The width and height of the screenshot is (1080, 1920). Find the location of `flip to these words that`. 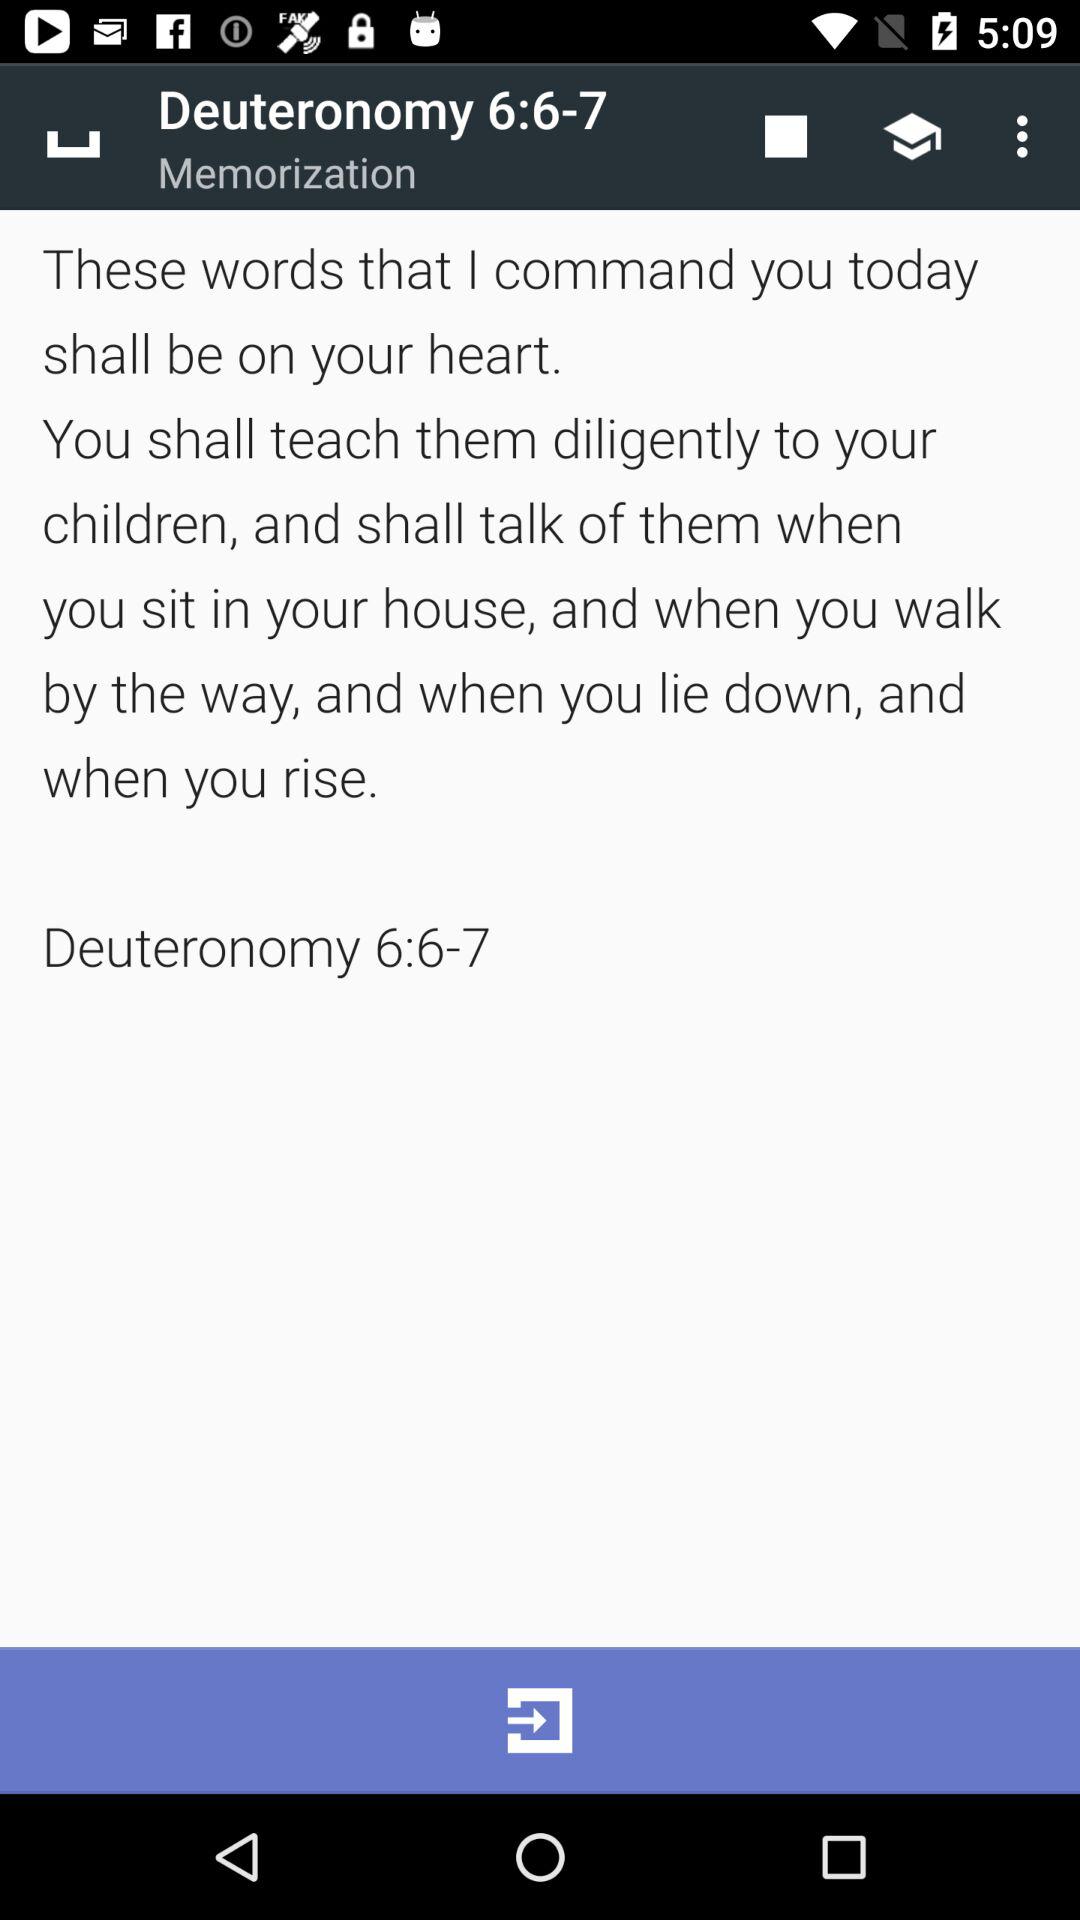

flip to these words that is located at coordinates (540, 606).